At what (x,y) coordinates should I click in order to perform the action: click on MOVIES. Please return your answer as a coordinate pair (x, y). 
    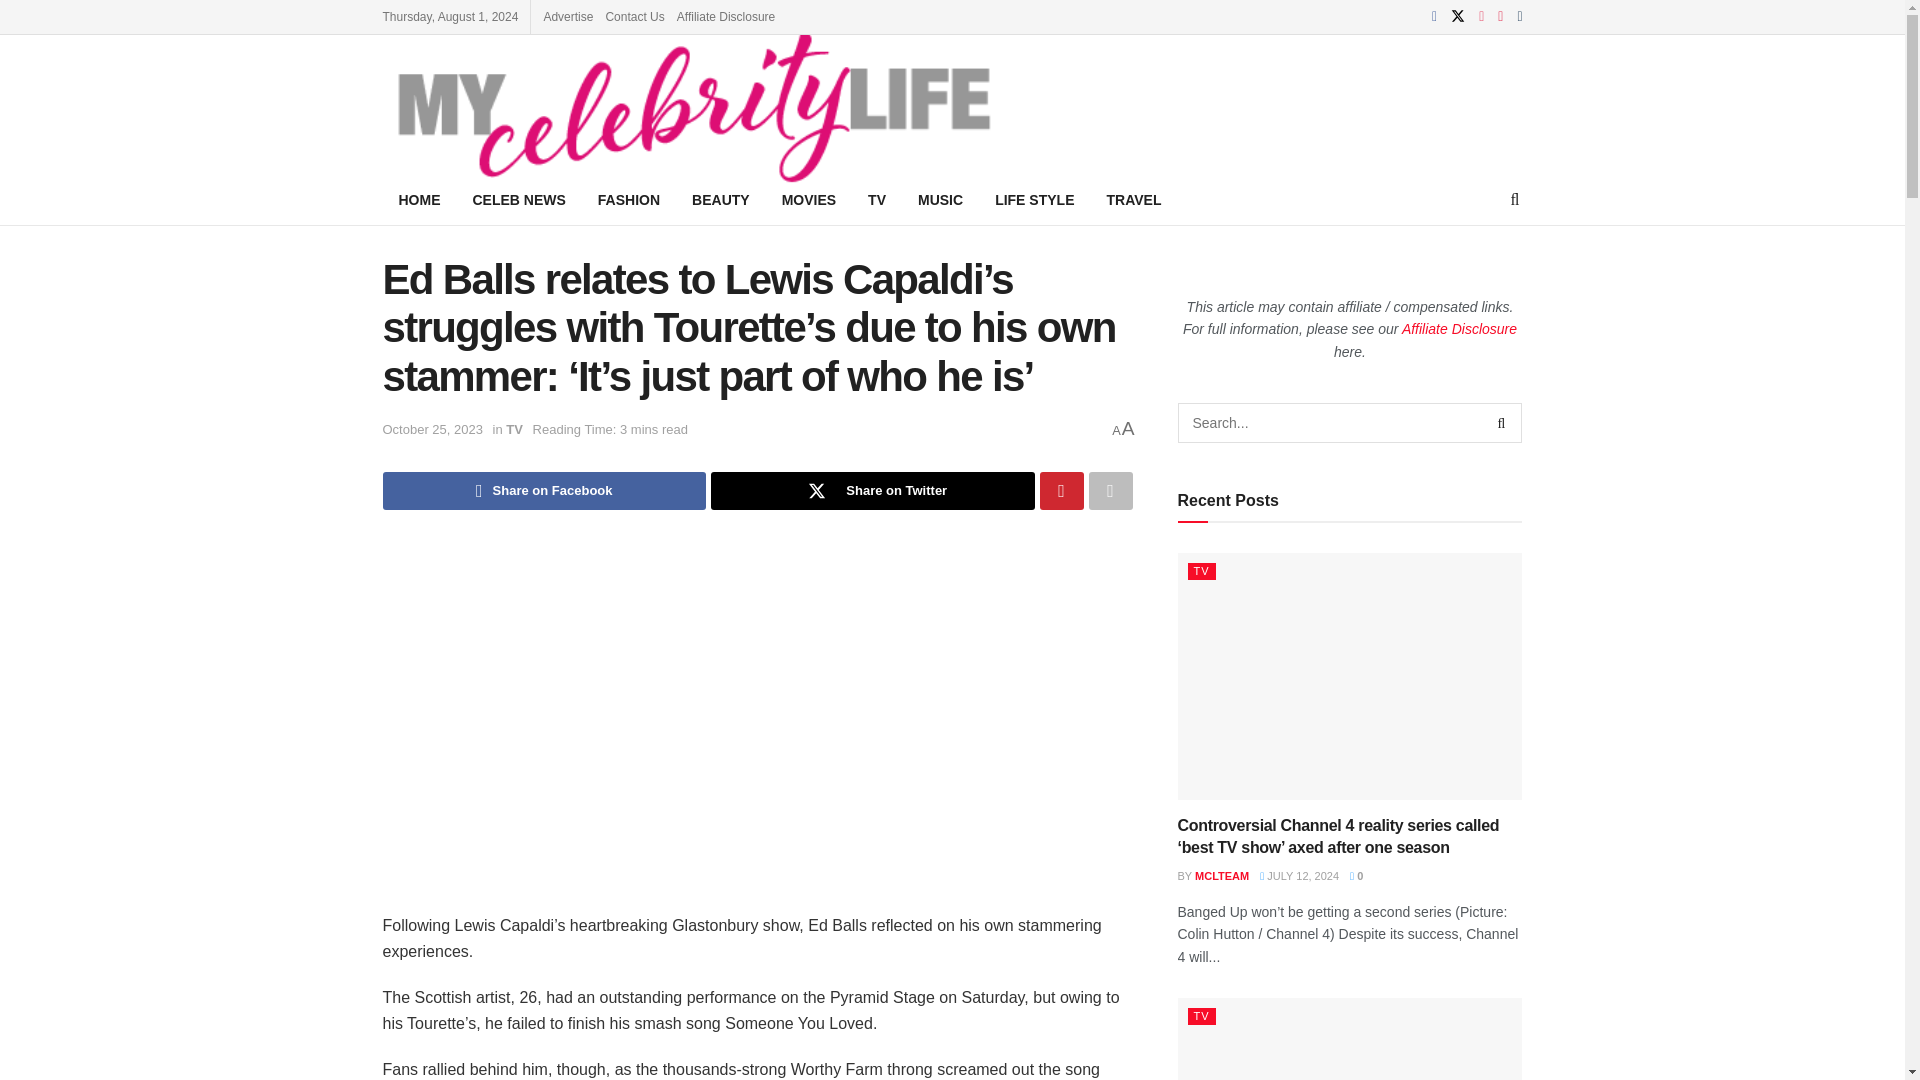
    Looking at the image, I should click on (809, 199).